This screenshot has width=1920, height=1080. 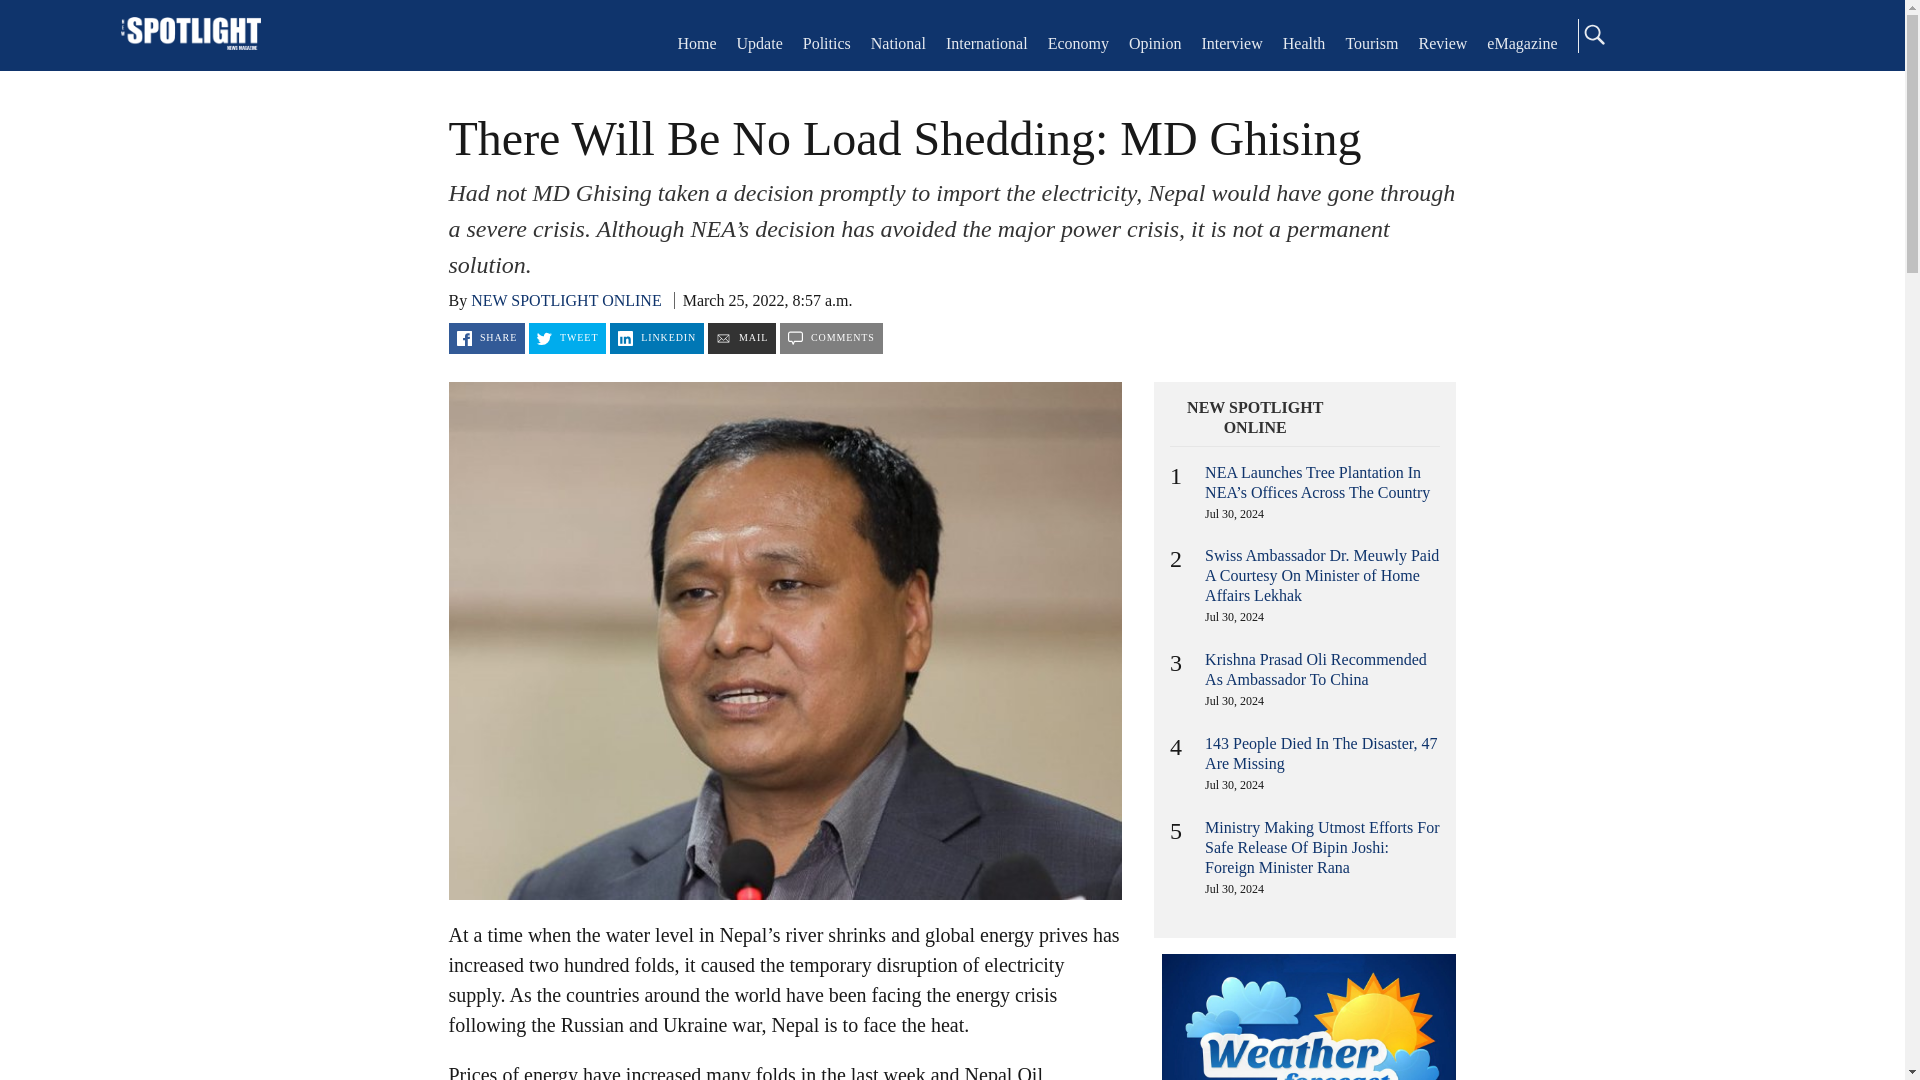 What do you see at coordinates (1442, 42) in the screenshot?
I see `Review` at bounding box center [1442, 42].